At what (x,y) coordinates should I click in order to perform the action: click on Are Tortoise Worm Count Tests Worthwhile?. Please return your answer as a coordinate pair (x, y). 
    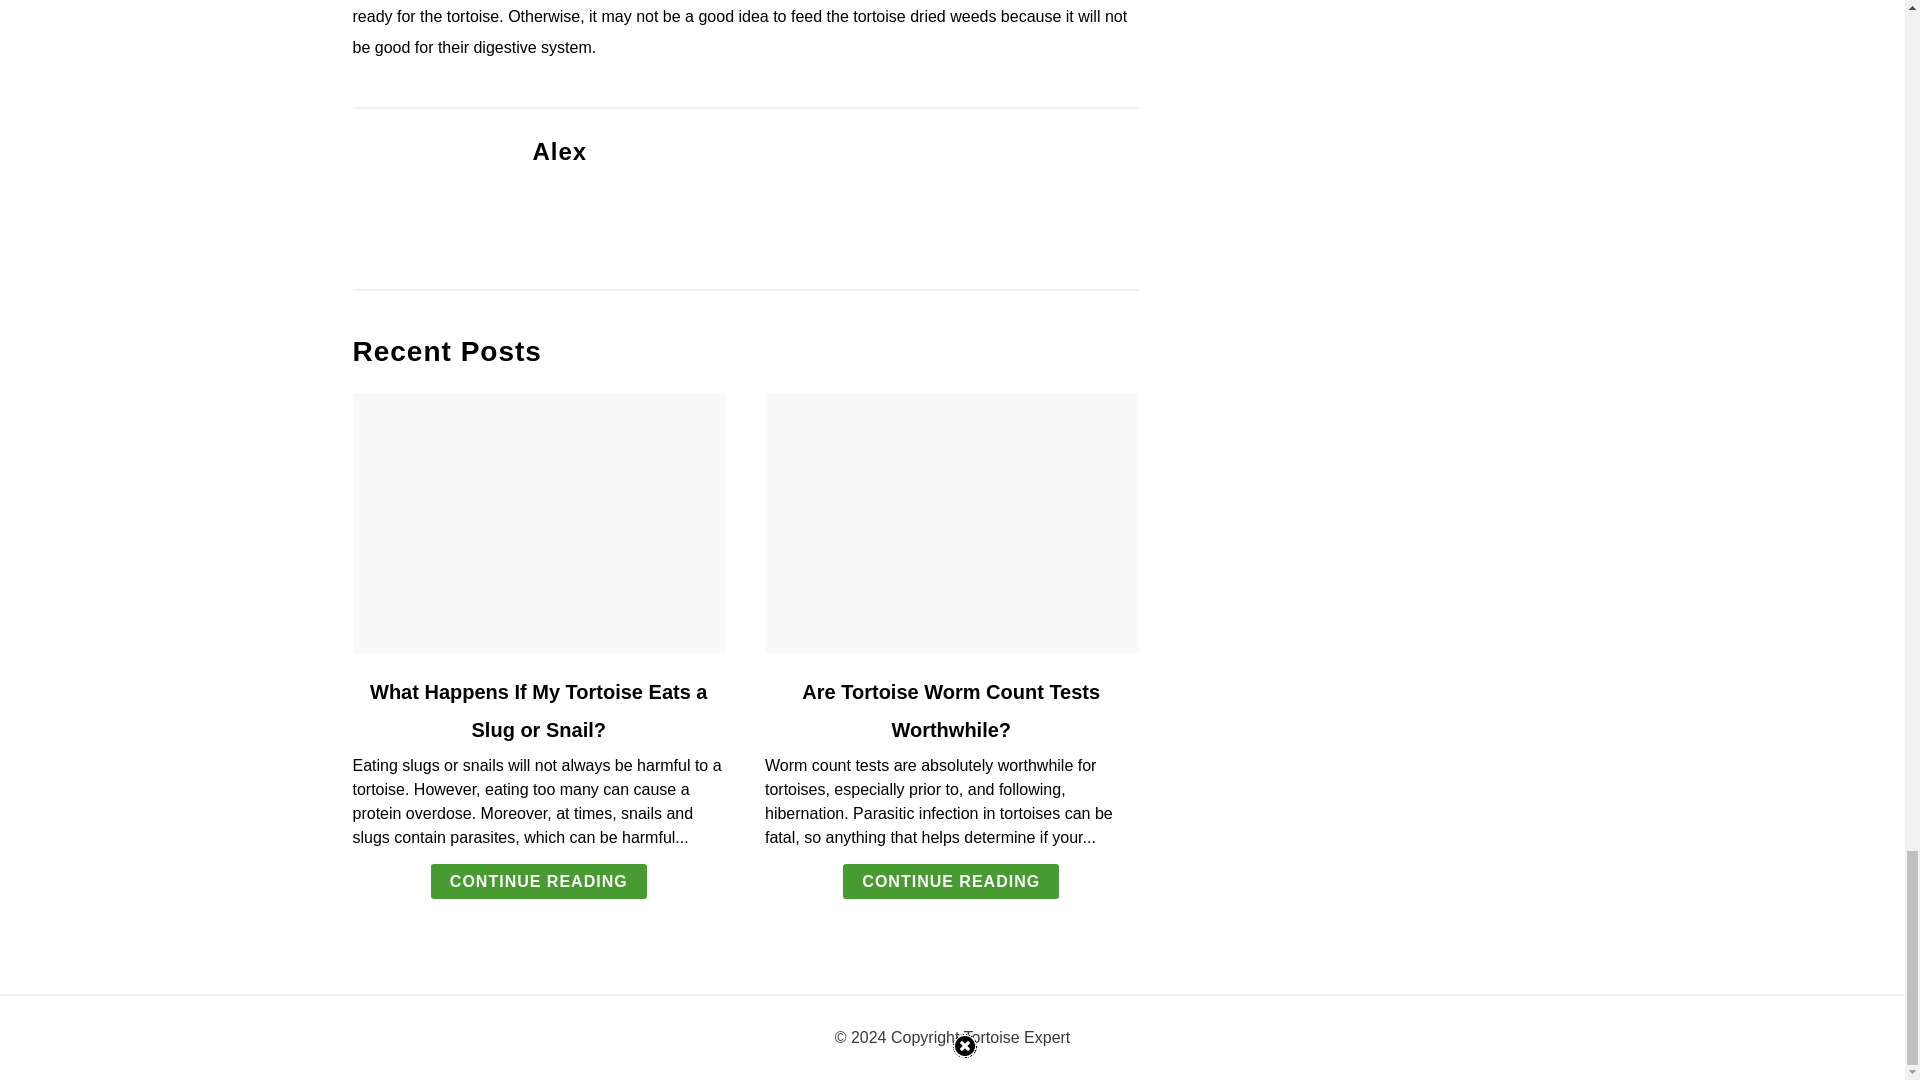
    Looking at the image, I should click on (951, 710).